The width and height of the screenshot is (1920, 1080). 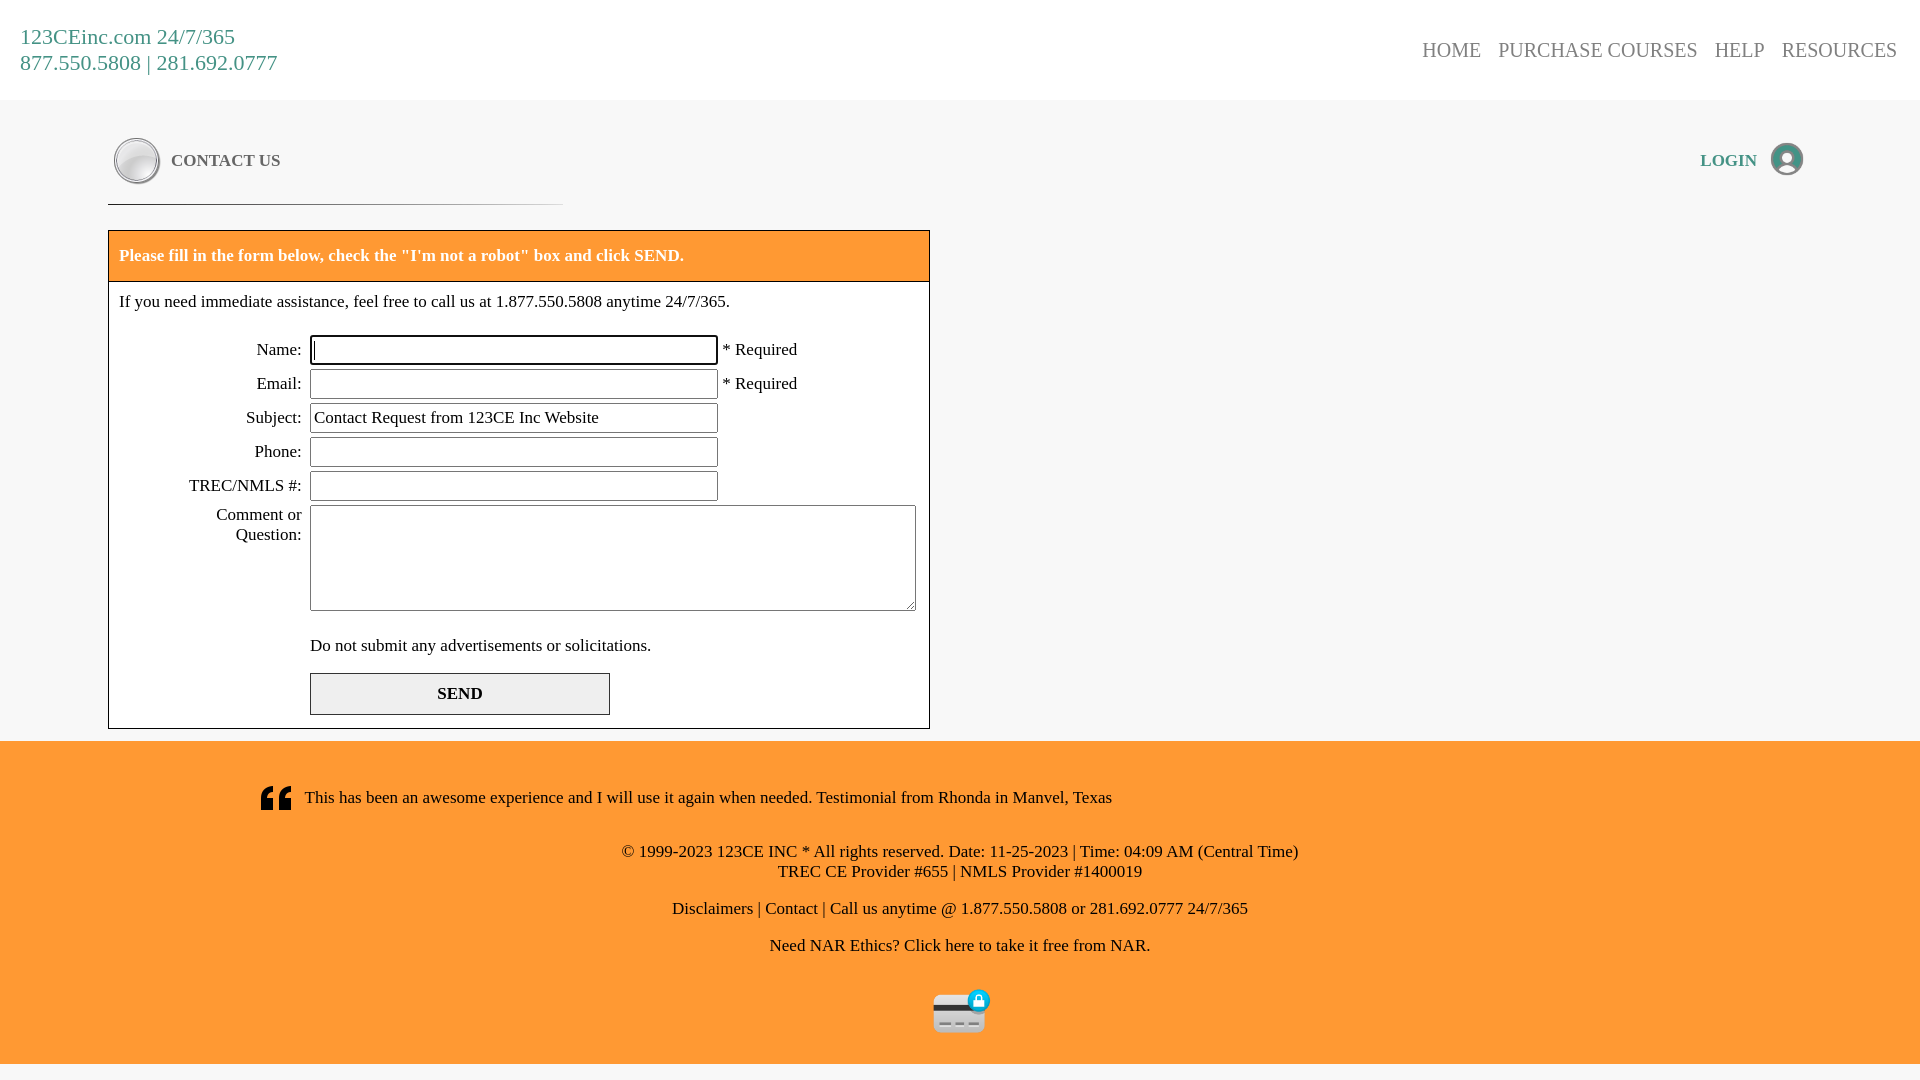 What do you see at coordinates (1598, 49) in the screenshot?
I see `PURCHASE COURSES` at bounding box center [1598, 49].